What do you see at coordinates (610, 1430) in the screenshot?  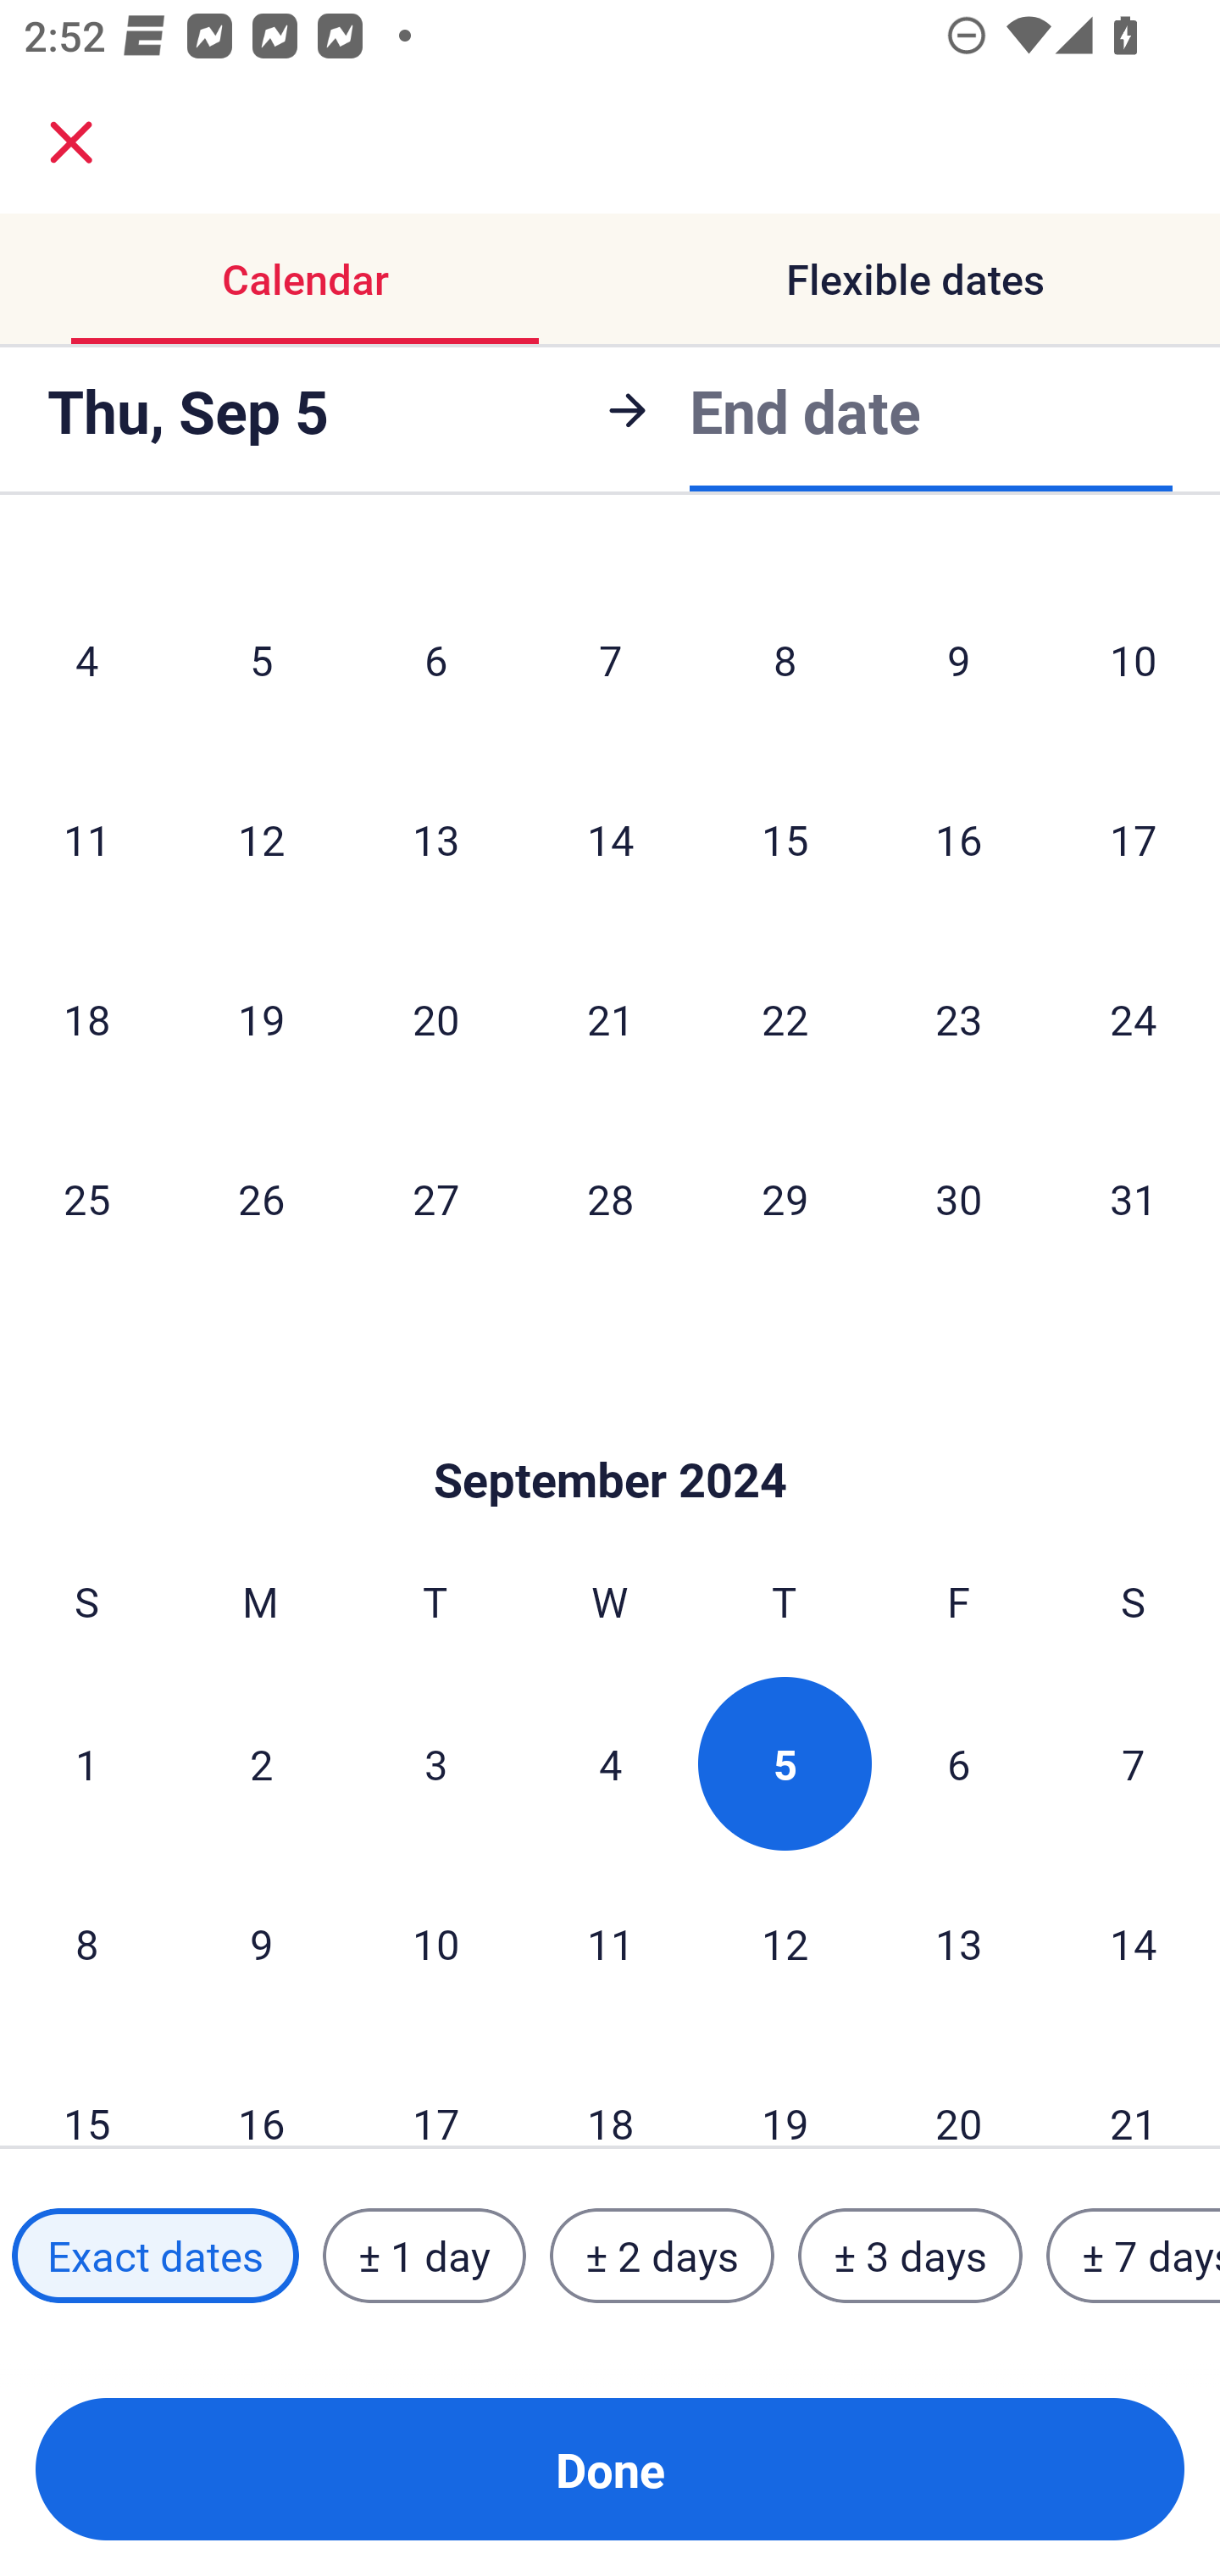 I see `Skip to Done` at bounding box center [610, 1430].